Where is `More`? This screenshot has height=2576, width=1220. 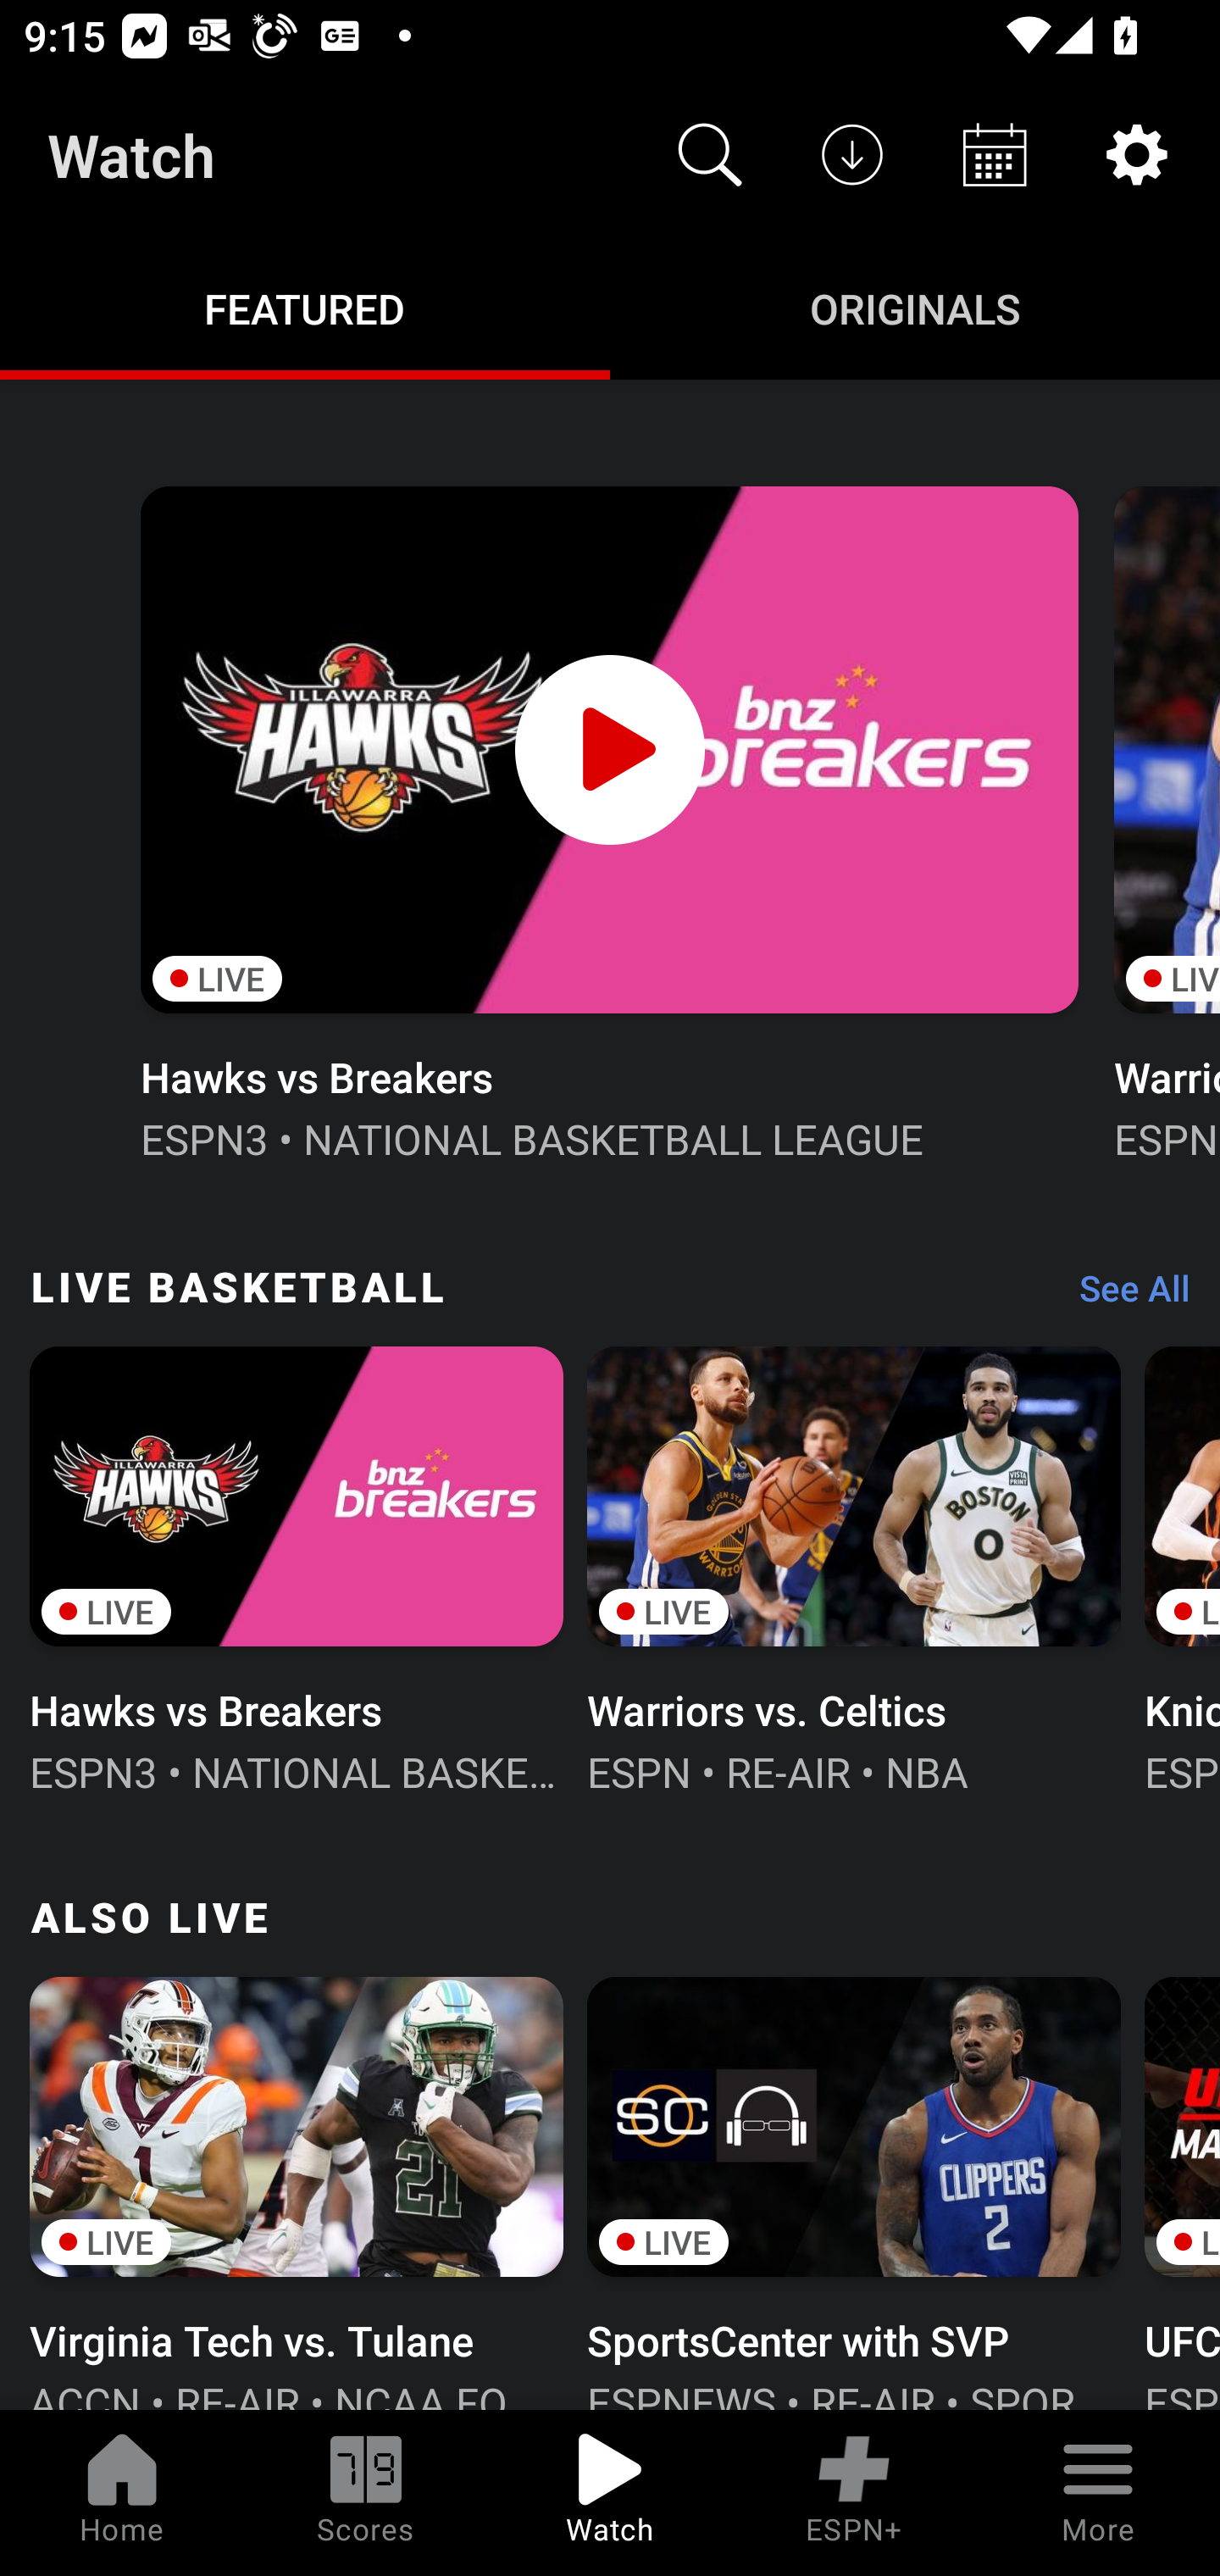
More is located at coordinates (1098, 2493).